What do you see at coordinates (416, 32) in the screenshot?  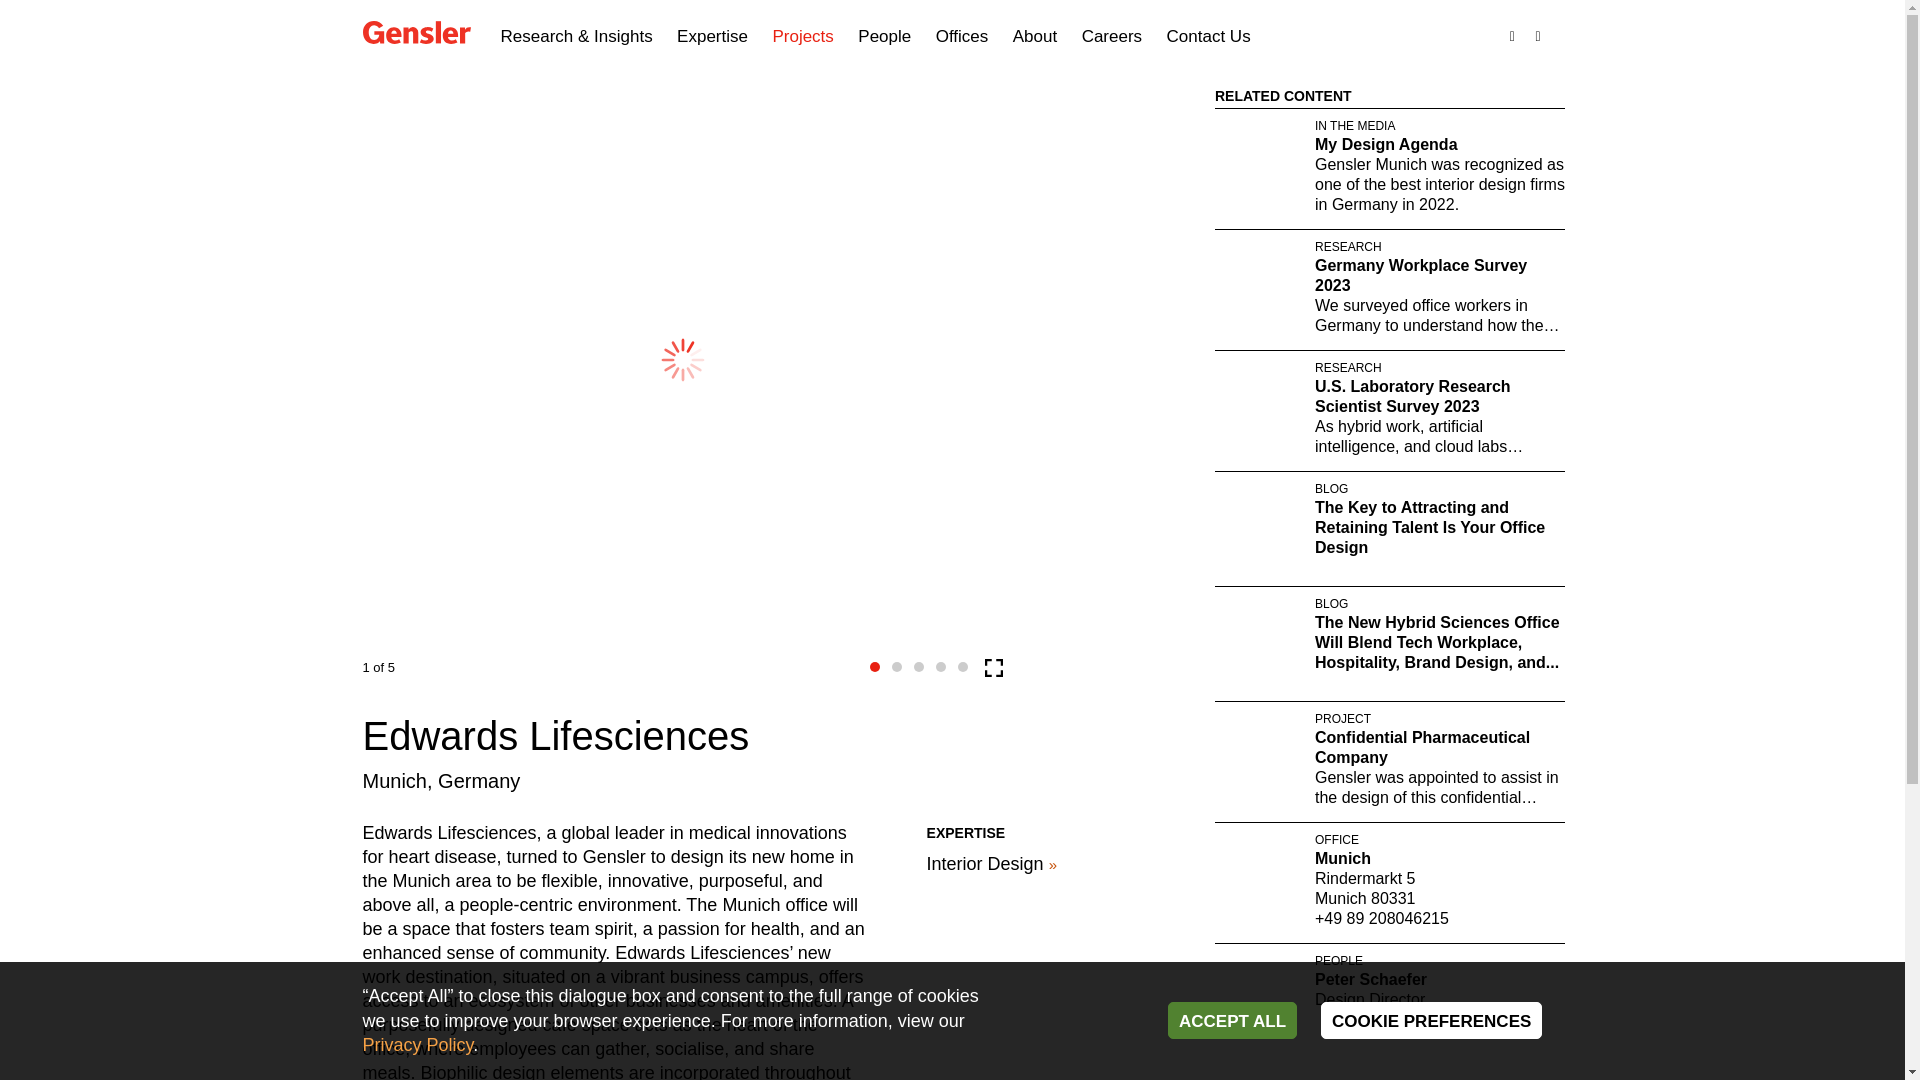 I see `Gensler` at bounding box center [416, 32].